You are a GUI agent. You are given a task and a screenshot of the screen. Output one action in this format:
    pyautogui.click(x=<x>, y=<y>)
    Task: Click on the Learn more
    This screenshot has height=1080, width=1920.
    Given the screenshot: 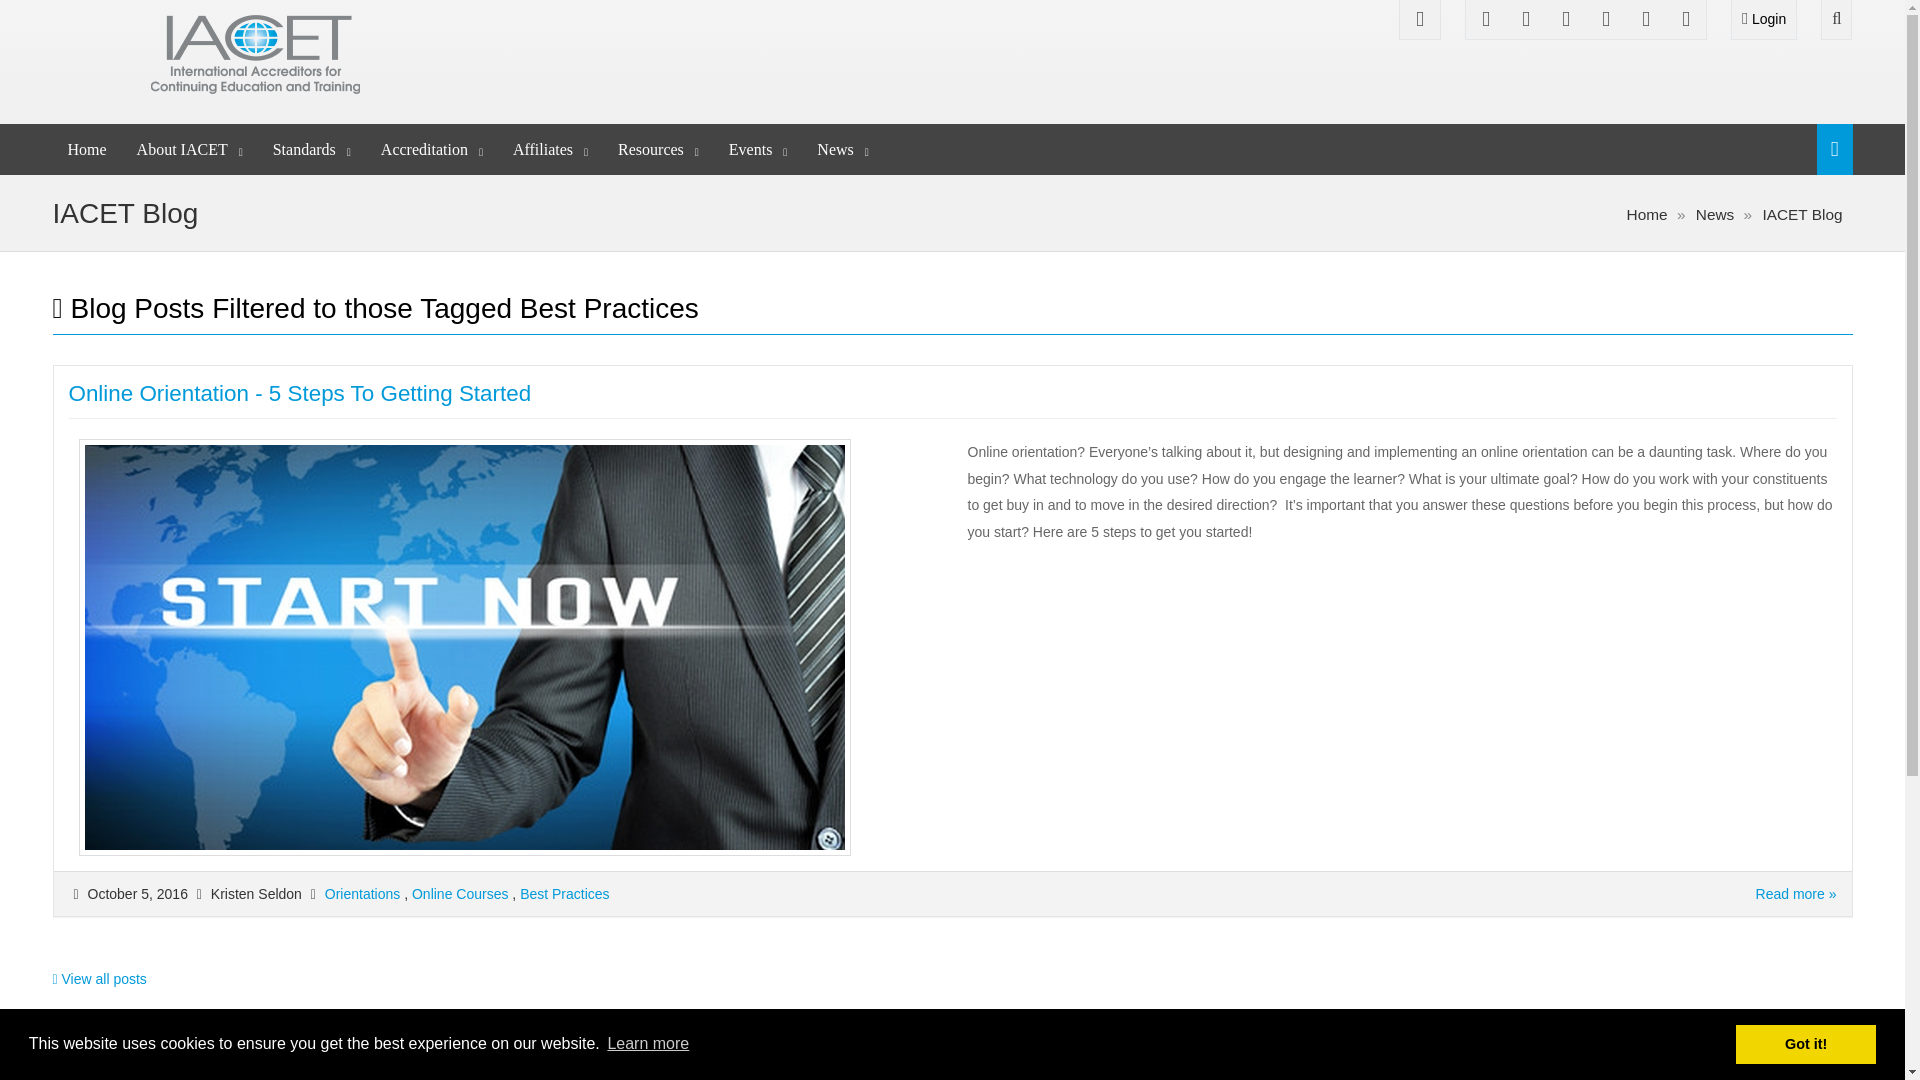 What is the action you would take?
    pyautogui.click(x=648, y=1044)
    